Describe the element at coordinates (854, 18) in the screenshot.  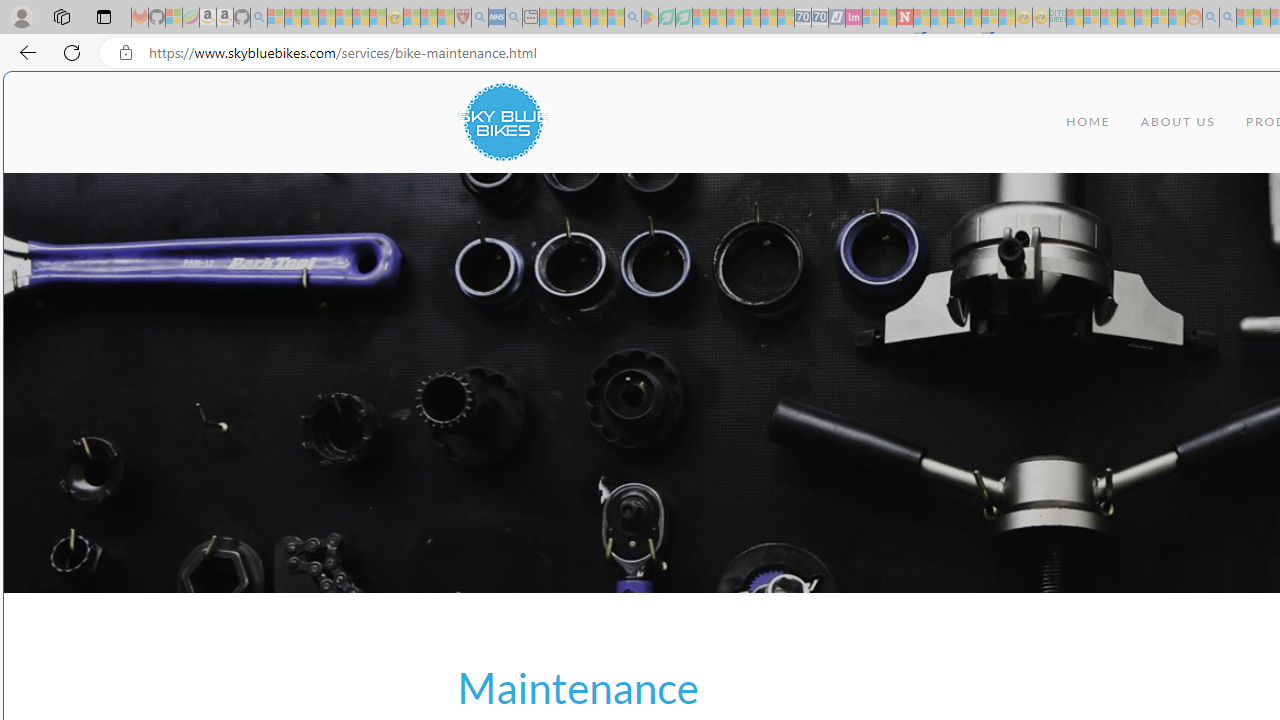
I see `Jobs - lastminute.com Investor Portal - Sleeping` at that location.